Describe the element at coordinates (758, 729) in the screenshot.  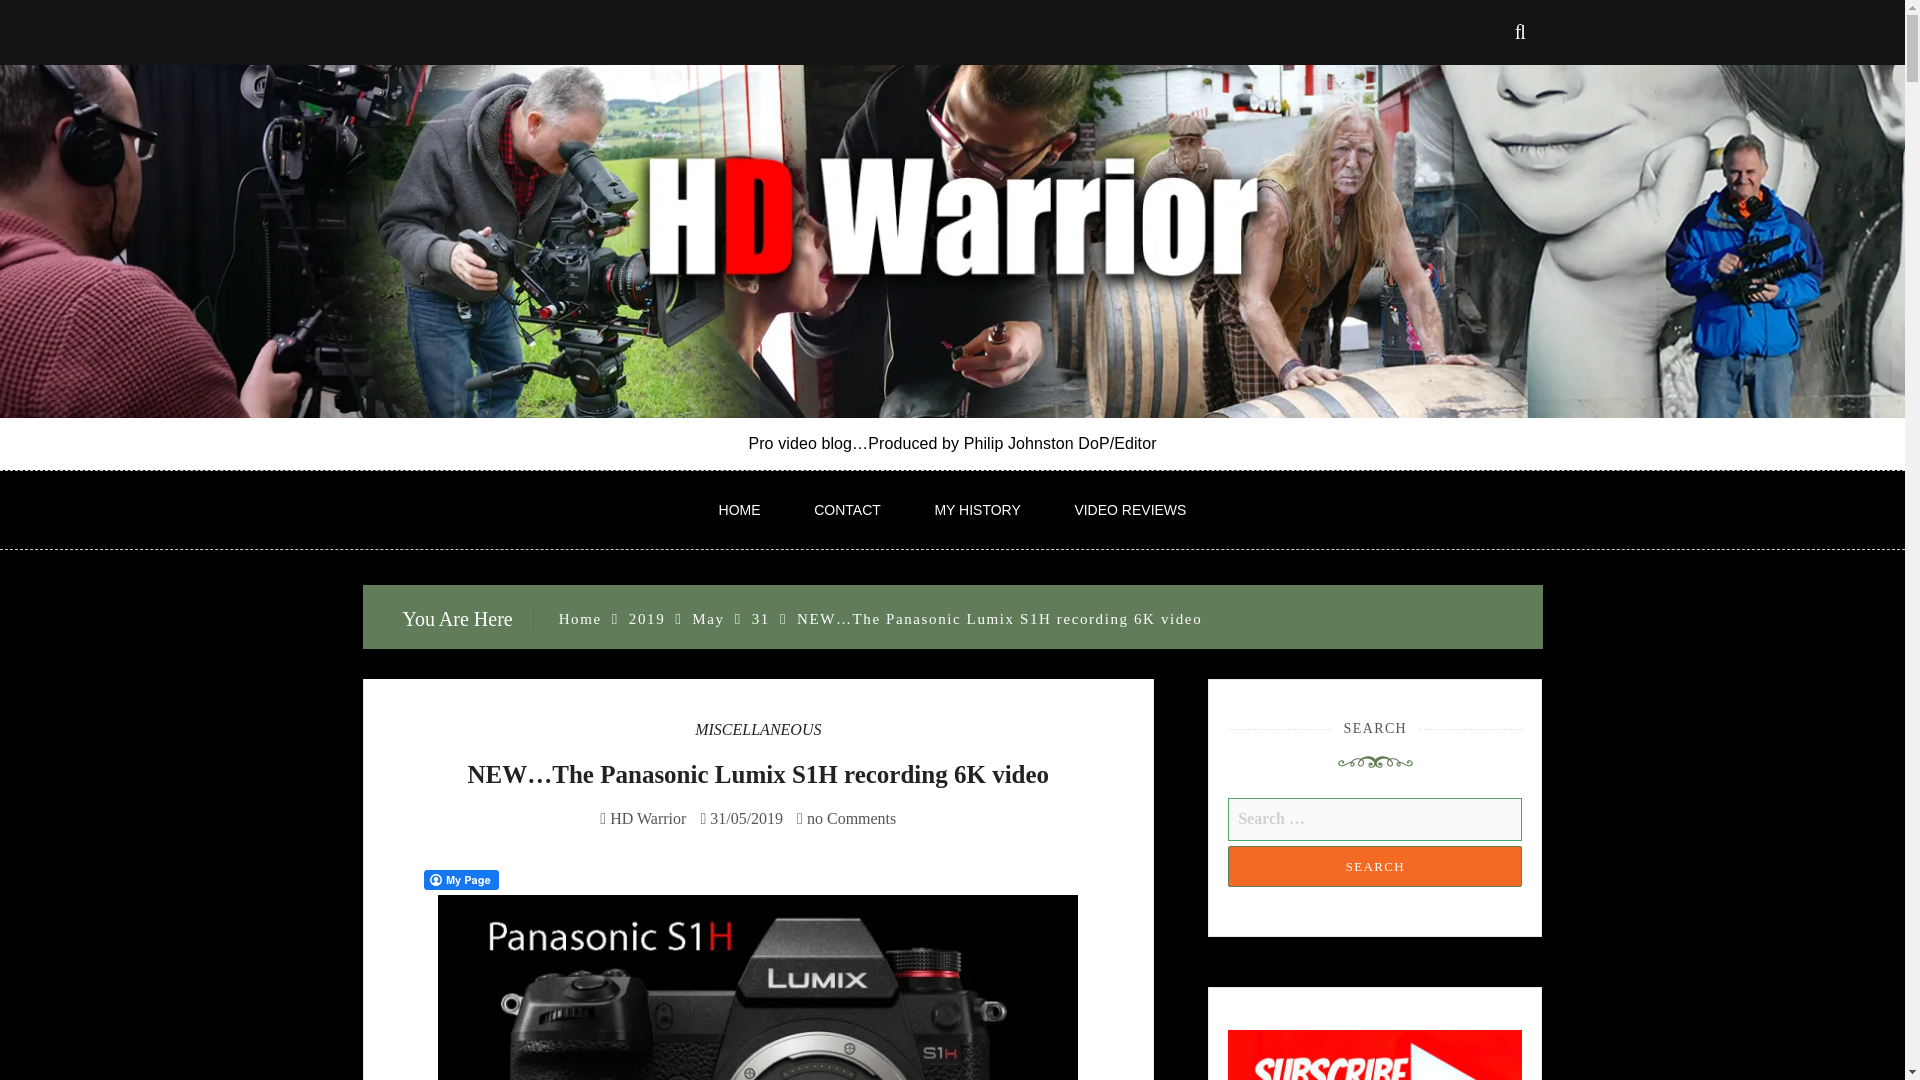
I see `MISCELLANEOUS` at that location.